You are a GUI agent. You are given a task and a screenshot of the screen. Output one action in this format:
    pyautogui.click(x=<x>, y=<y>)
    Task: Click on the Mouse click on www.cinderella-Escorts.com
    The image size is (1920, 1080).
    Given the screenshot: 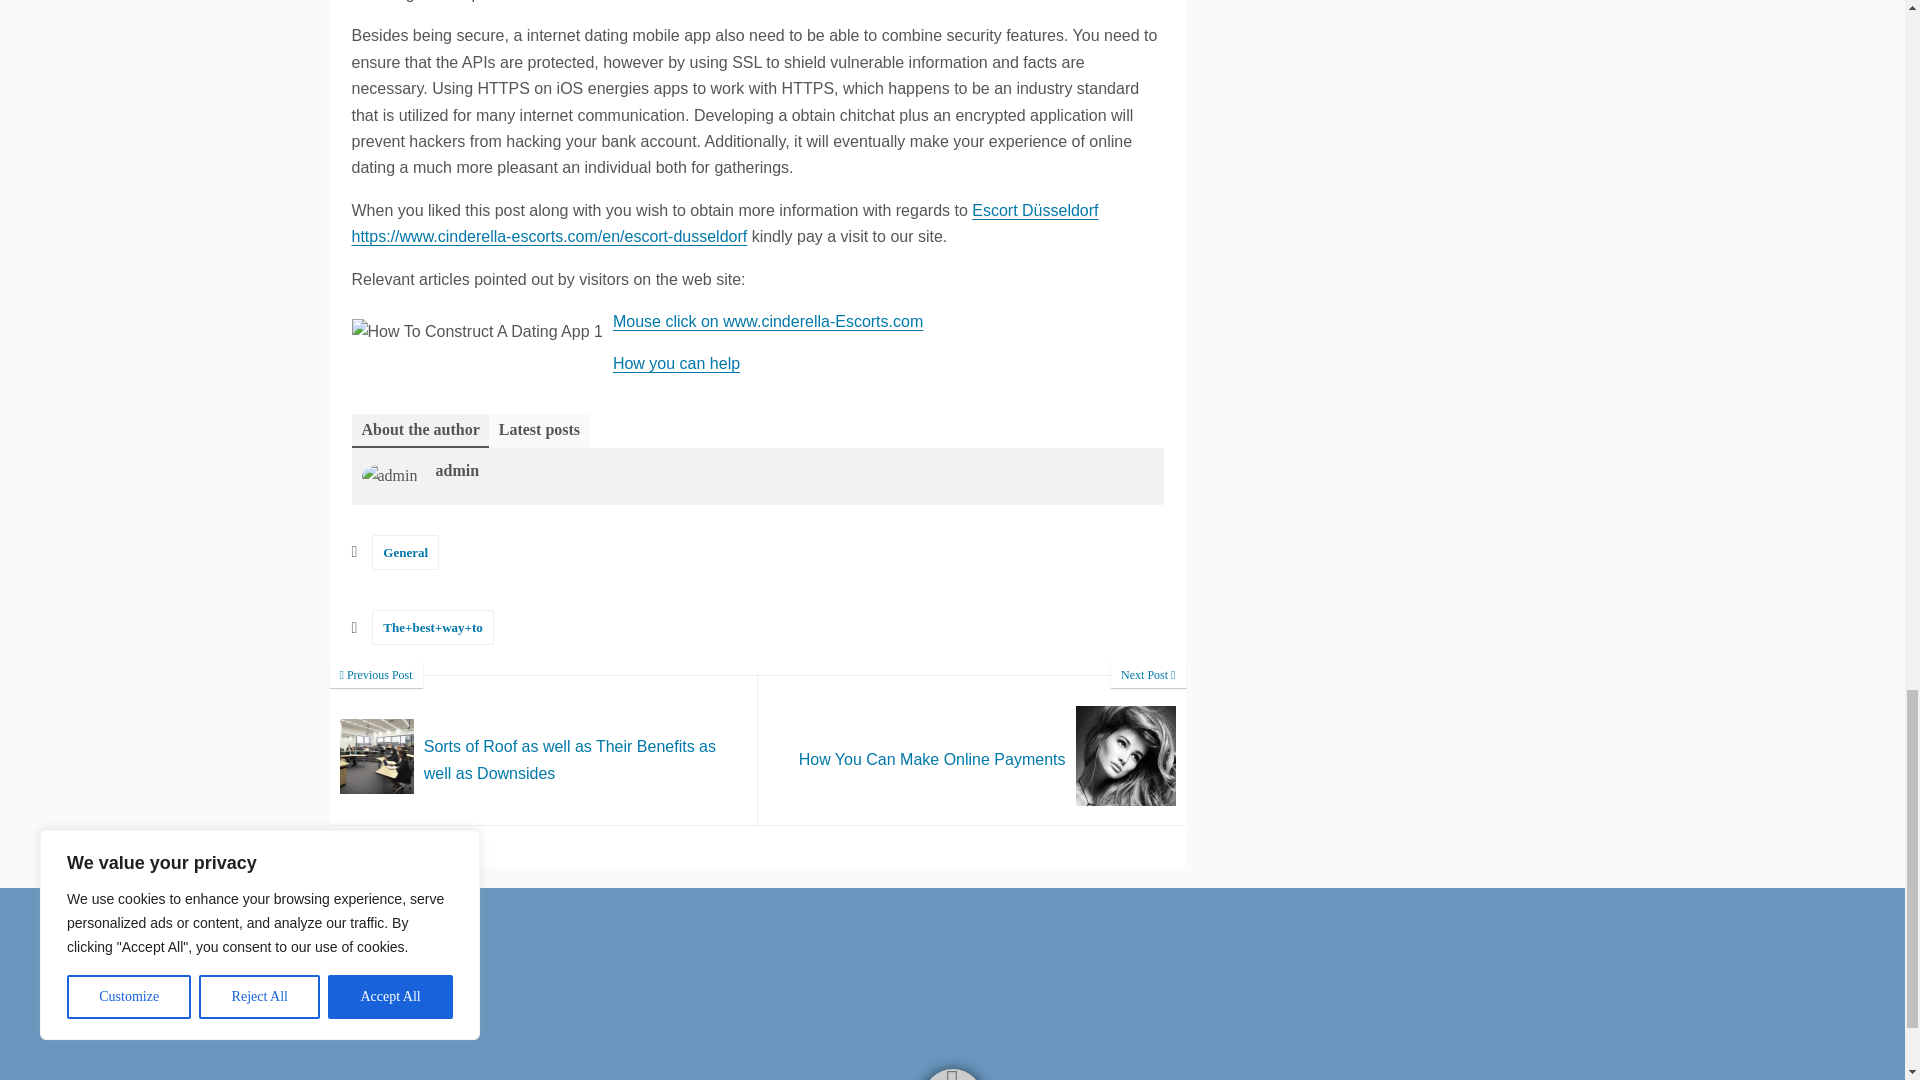 What is the action you would take?
    pyautogui.click(x=768, y=322)
    